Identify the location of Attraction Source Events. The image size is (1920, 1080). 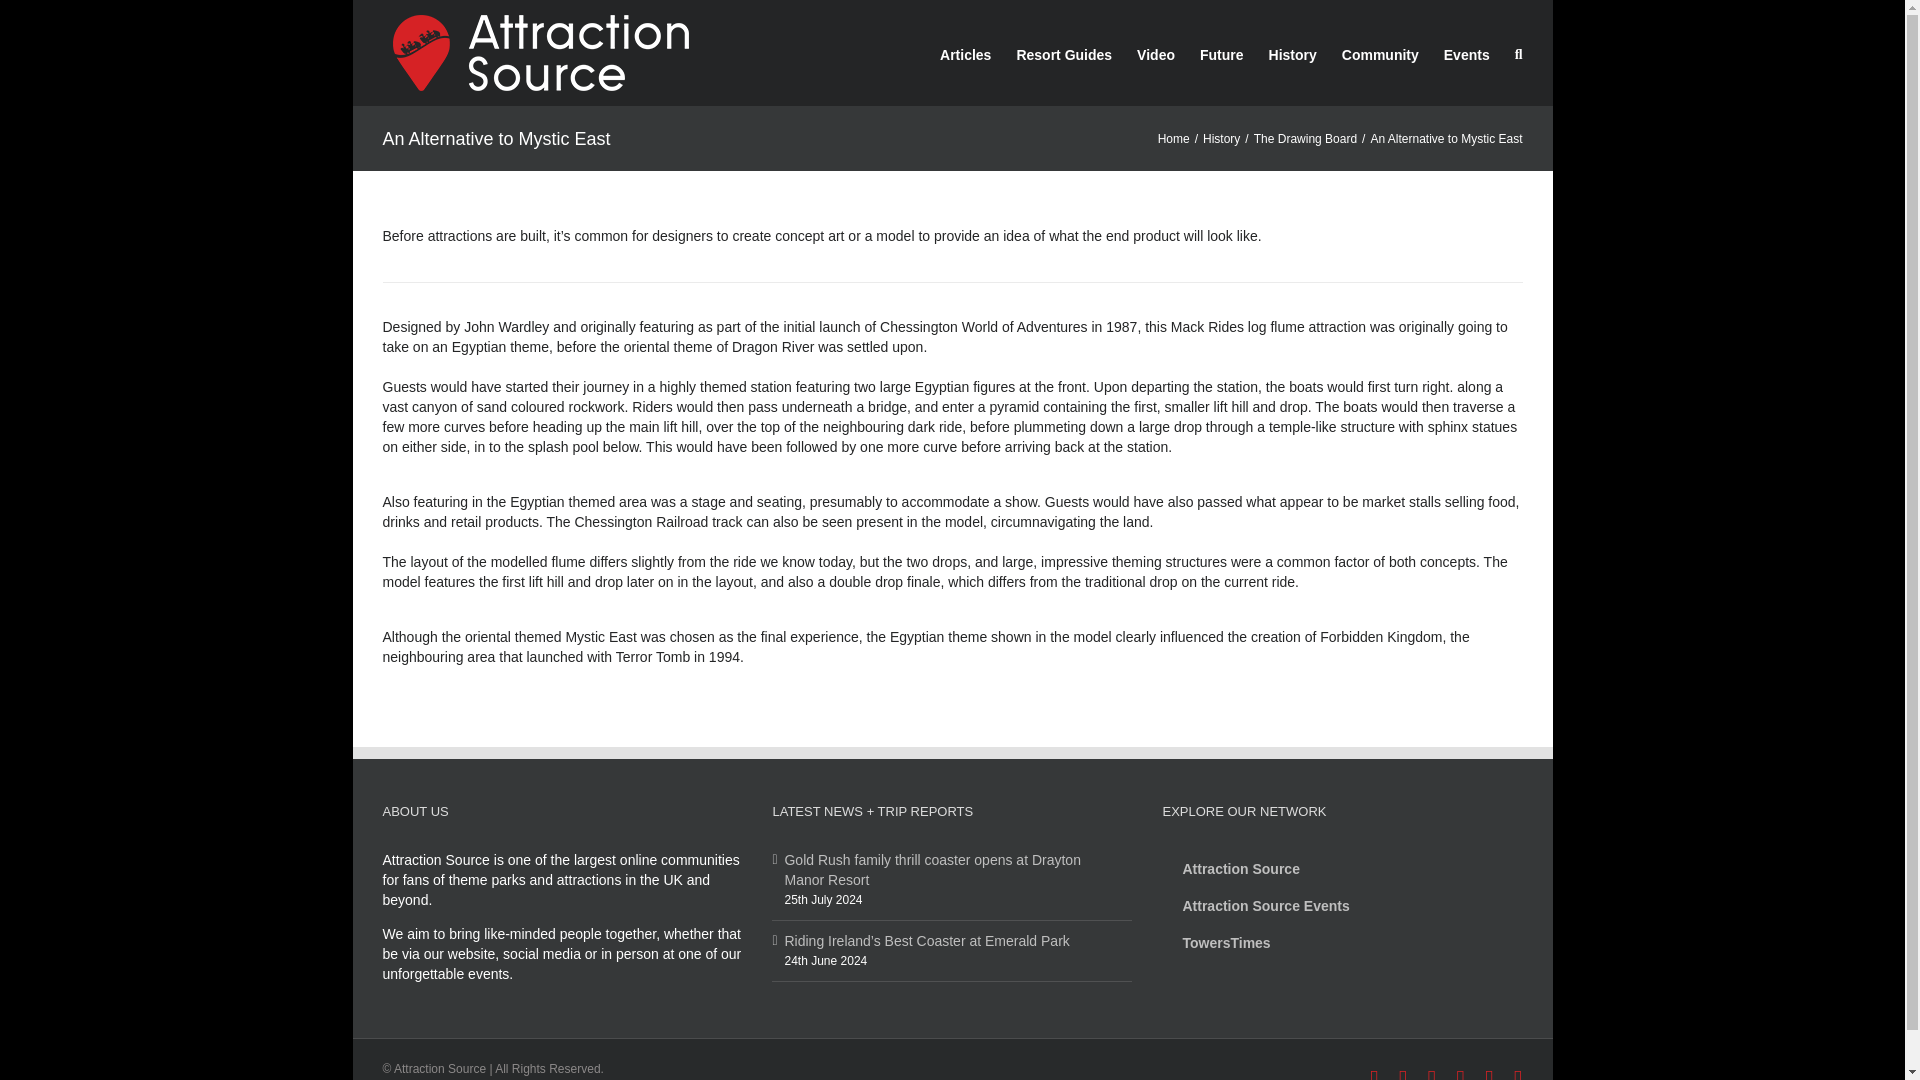
(1340, 906).